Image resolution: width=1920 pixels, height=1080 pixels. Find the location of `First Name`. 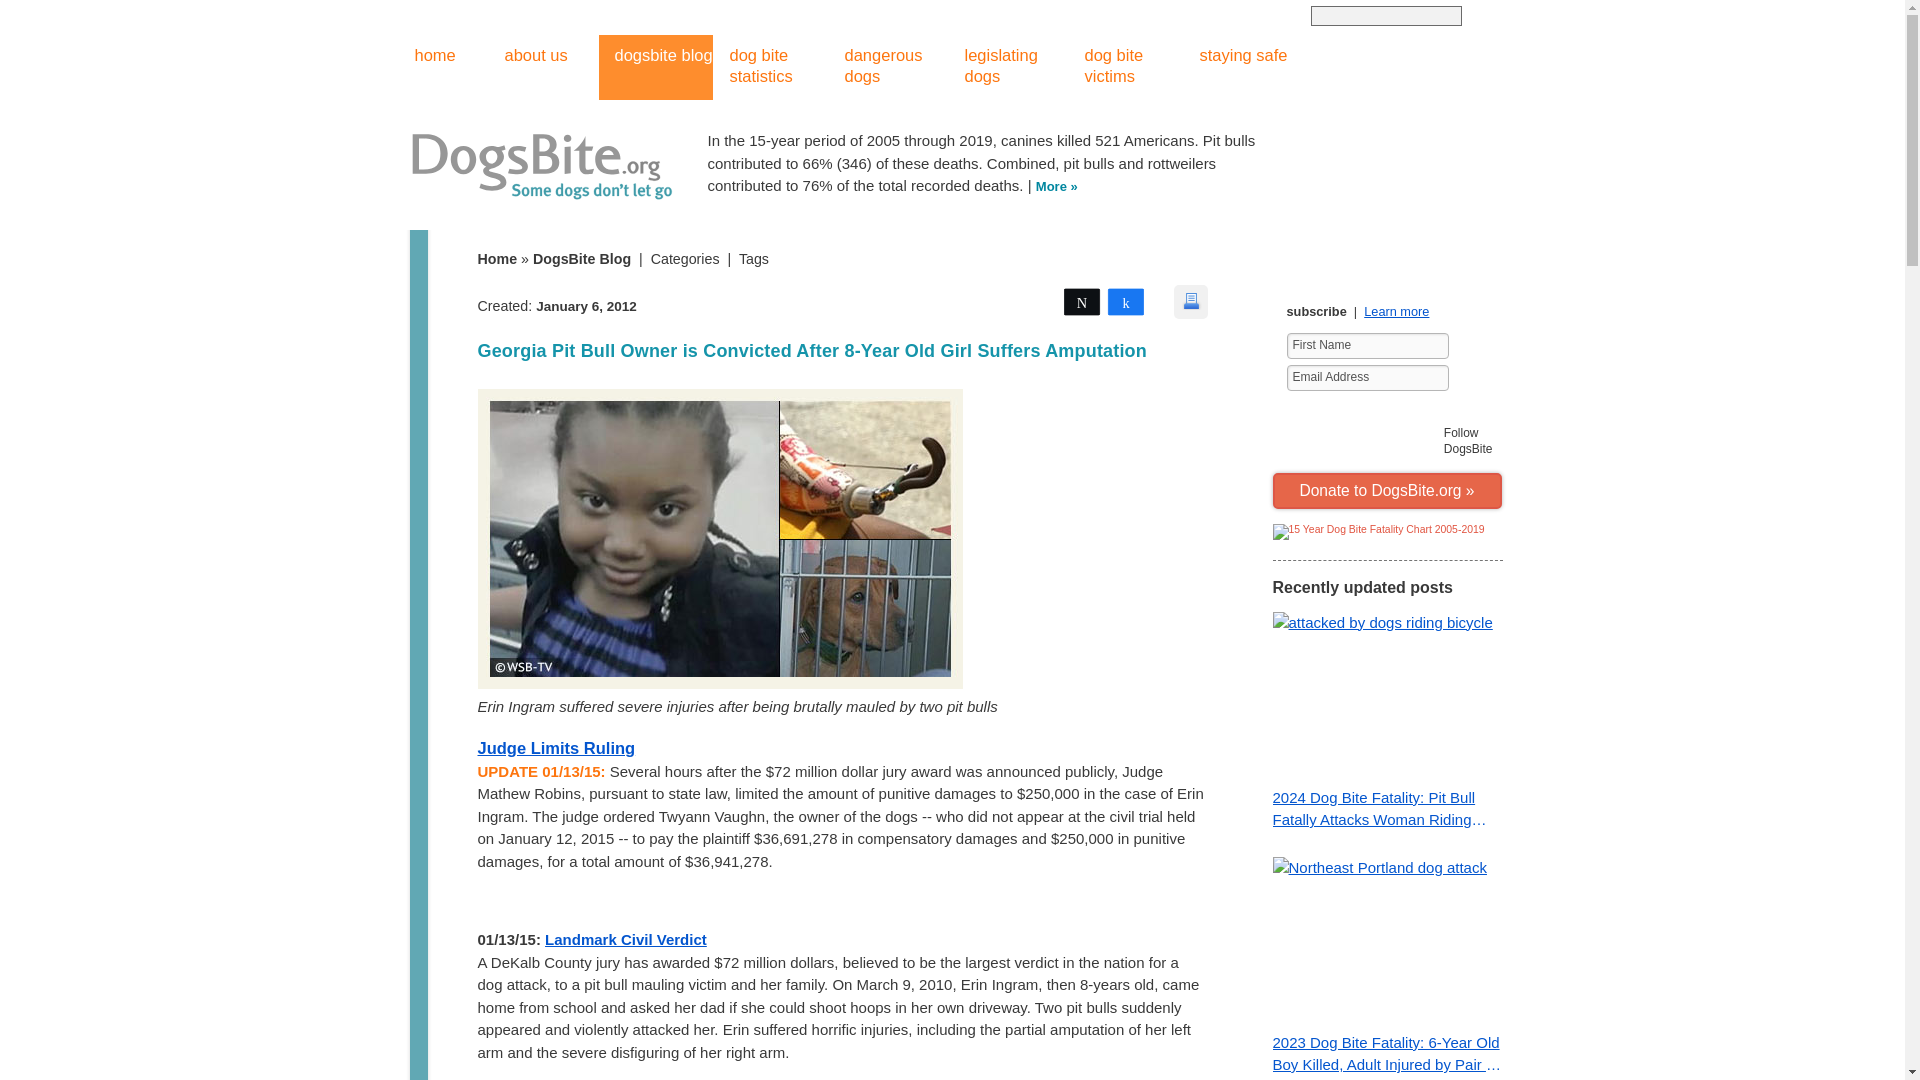

First Name is located at coordinates (1366, 345).